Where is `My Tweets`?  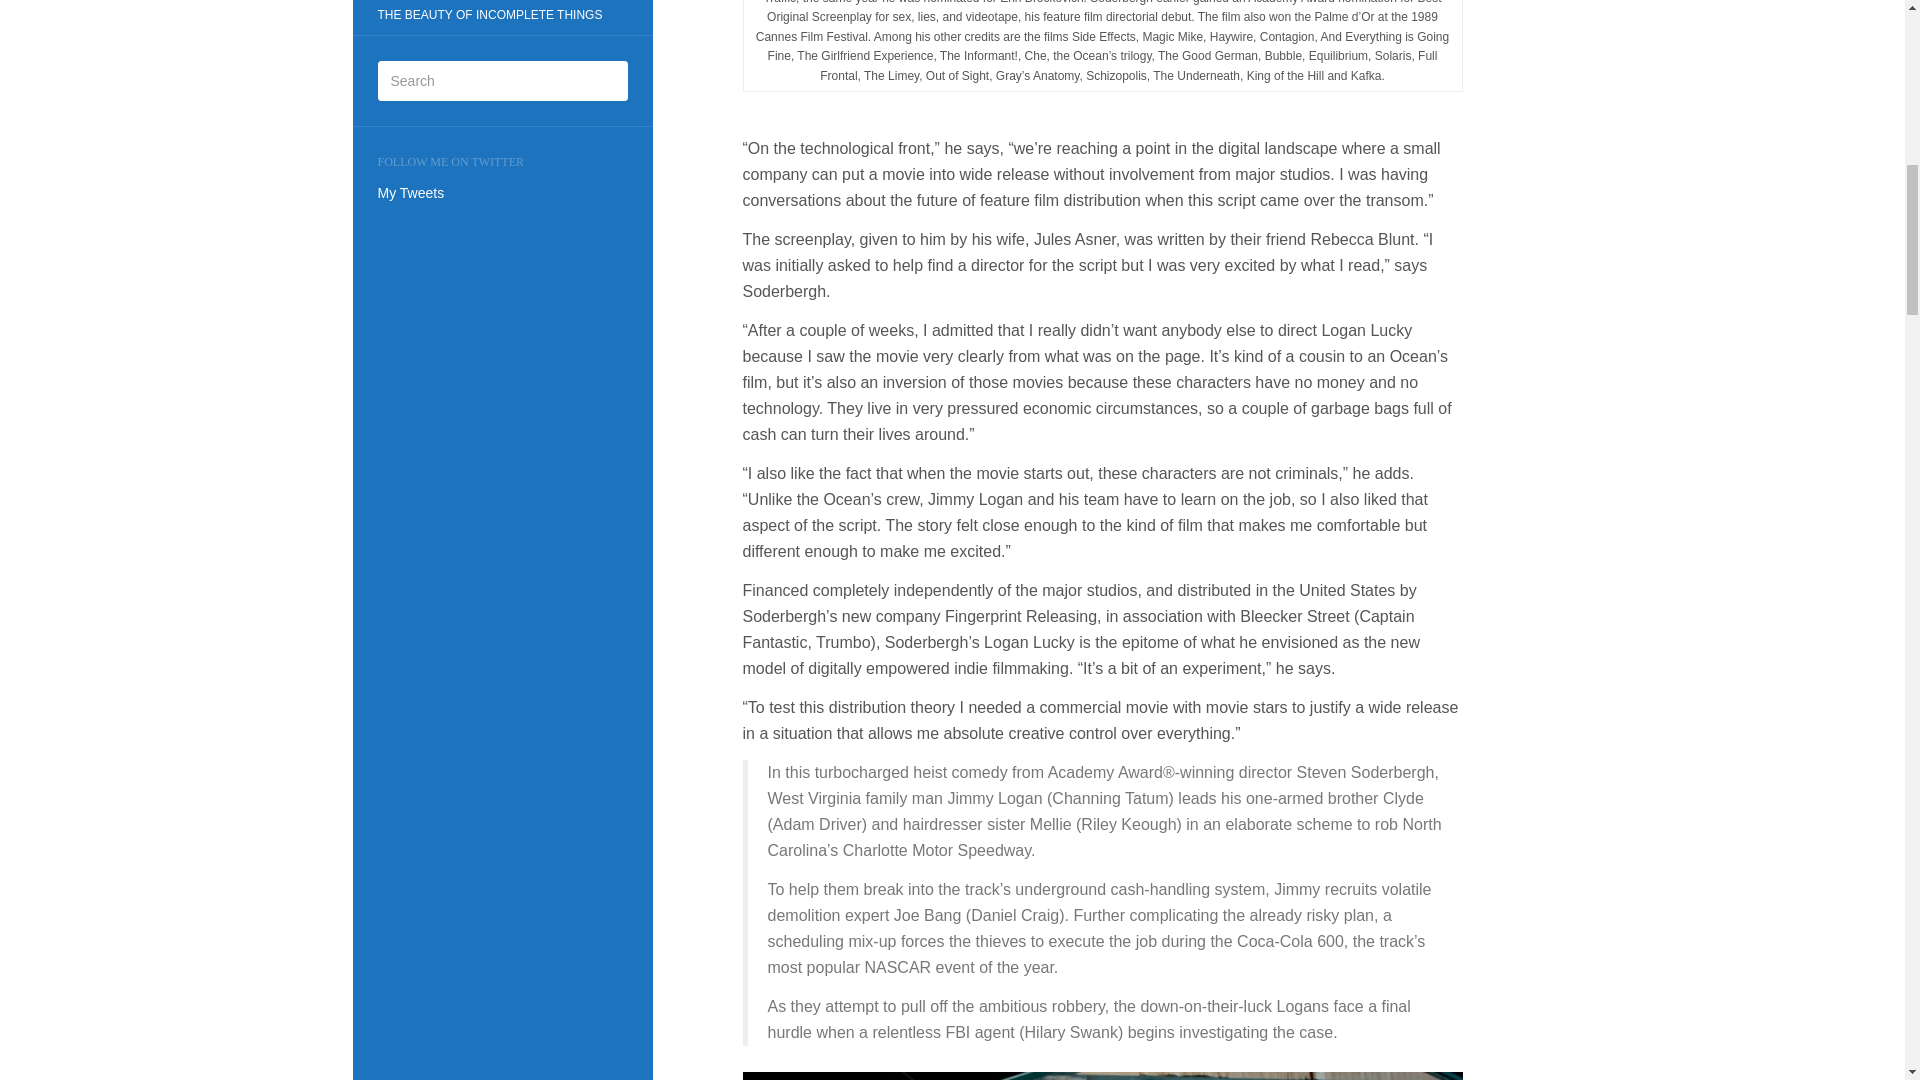
My Tweets is located at coordinates (412, 192).